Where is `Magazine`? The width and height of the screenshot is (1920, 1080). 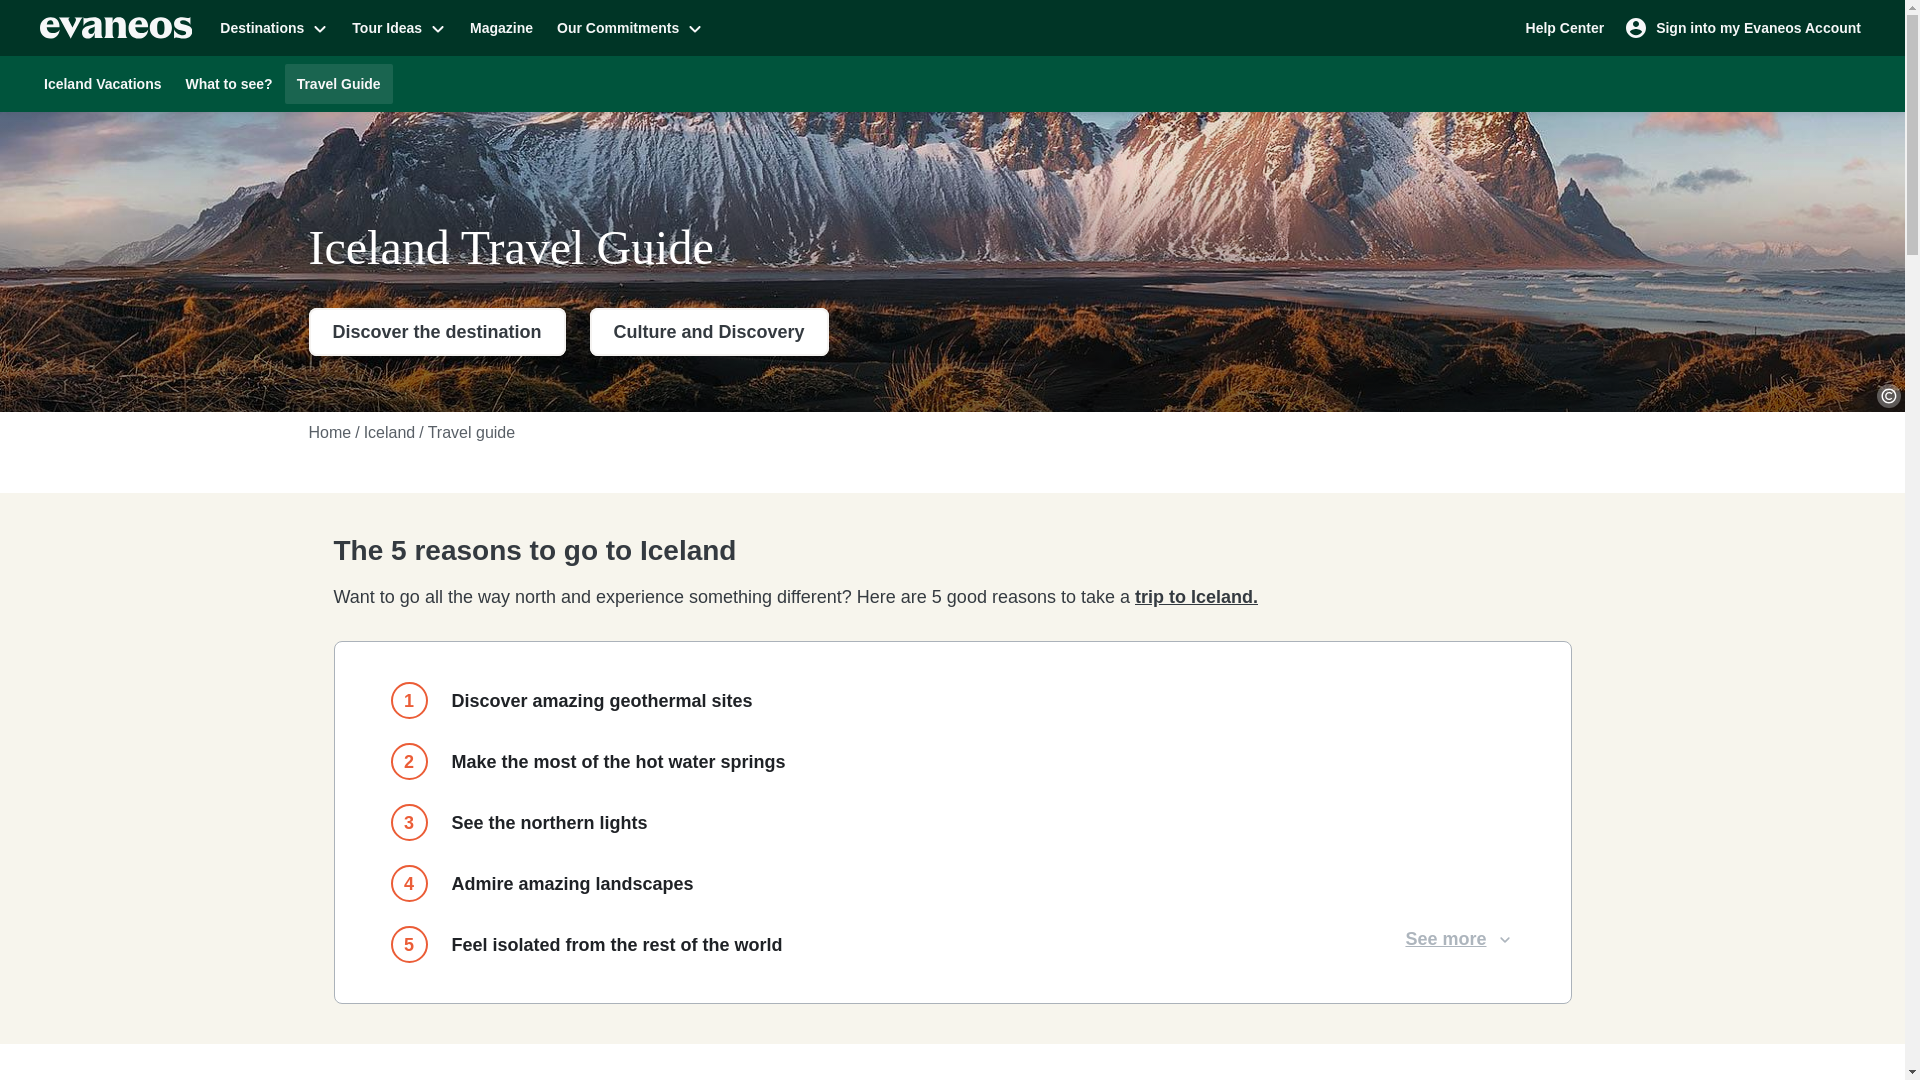 Magazine is located at coordinates (502, 27).